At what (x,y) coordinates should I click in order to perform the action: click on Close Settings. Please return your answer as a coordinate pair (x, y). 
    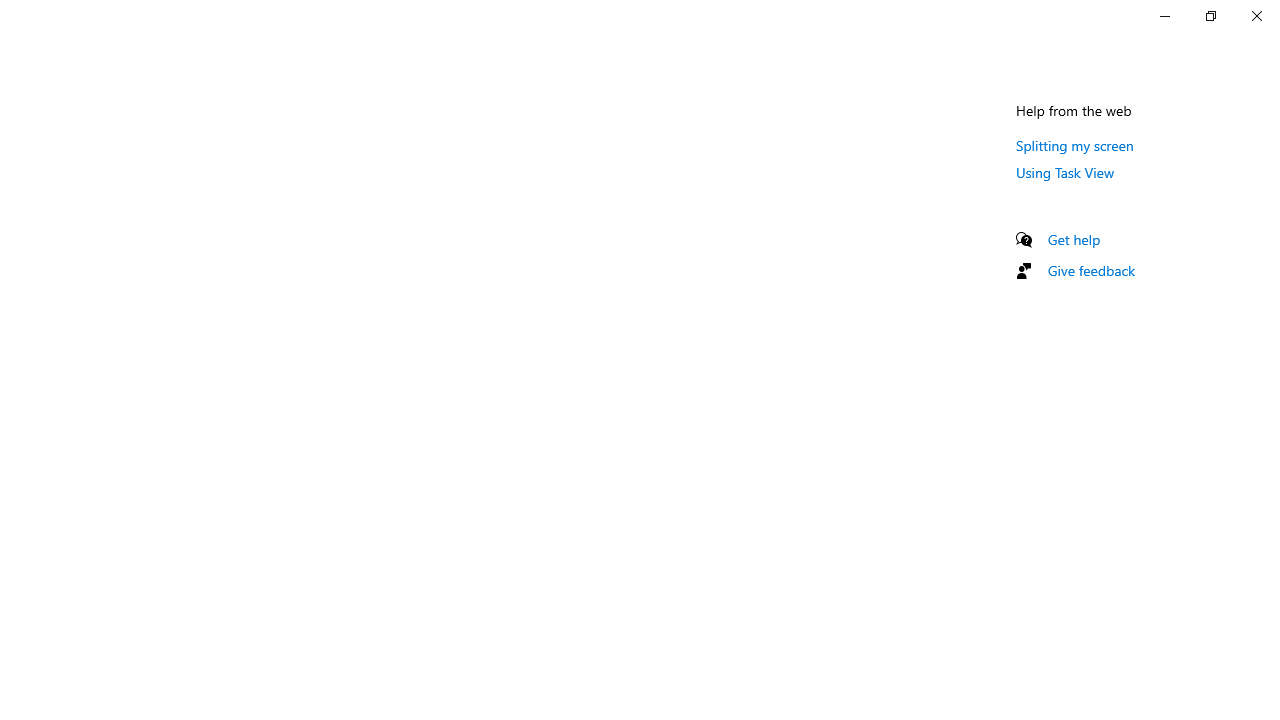
    Looking at the image, I should click on (1256, 16).